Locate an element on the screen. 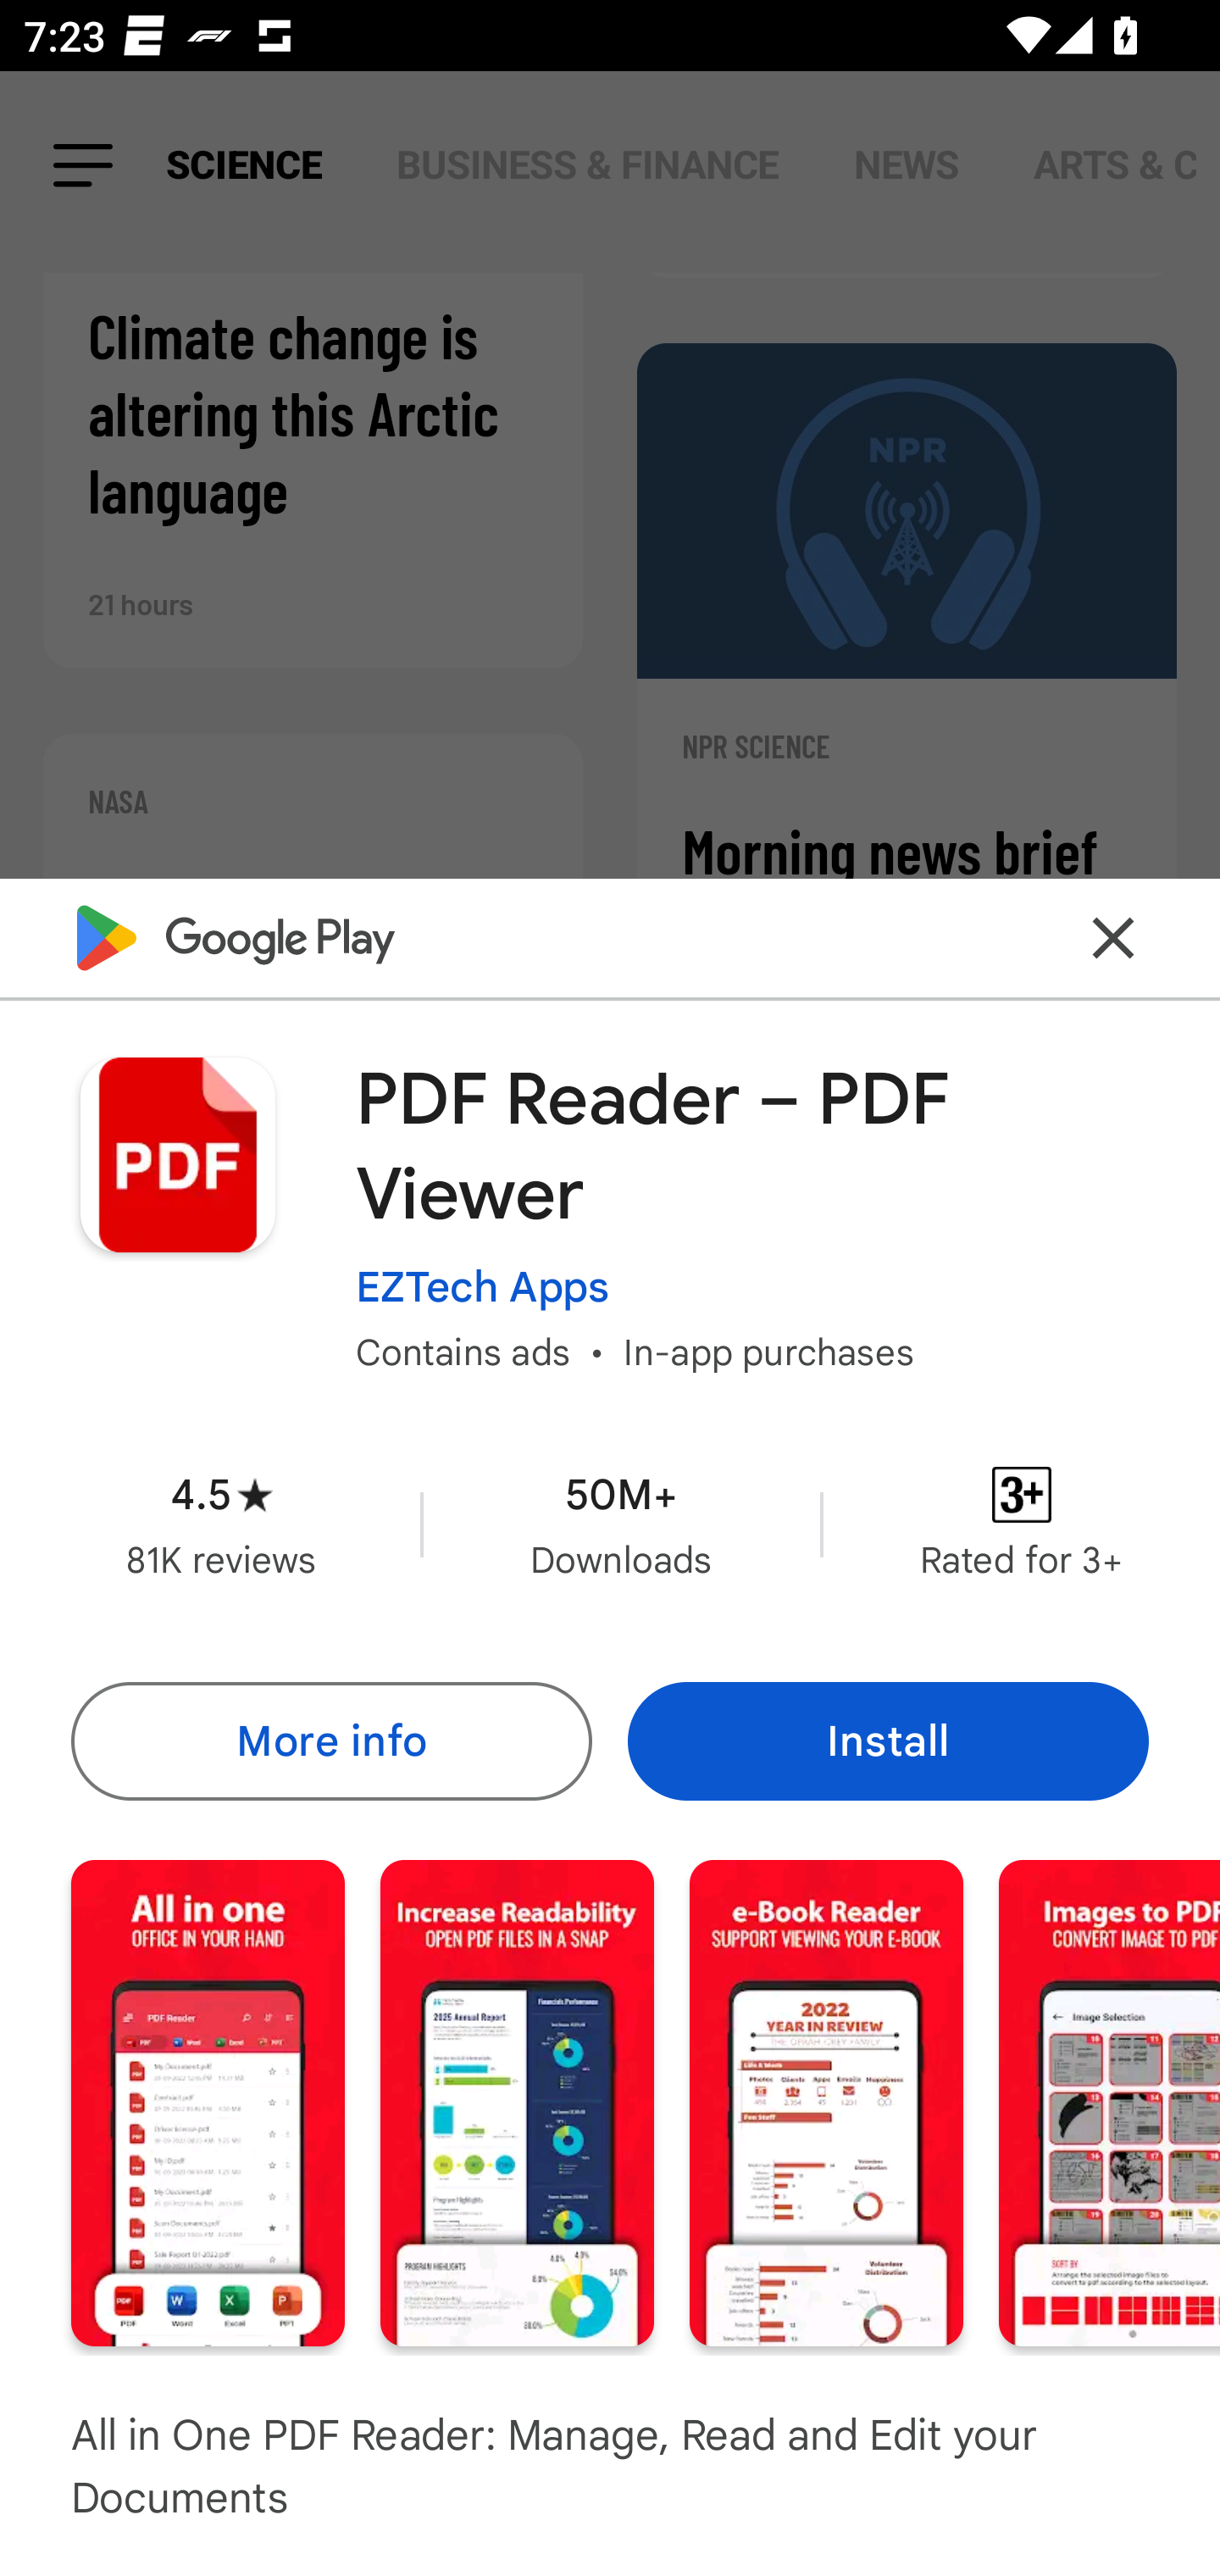  Close is located at coordinates (1113, 937).